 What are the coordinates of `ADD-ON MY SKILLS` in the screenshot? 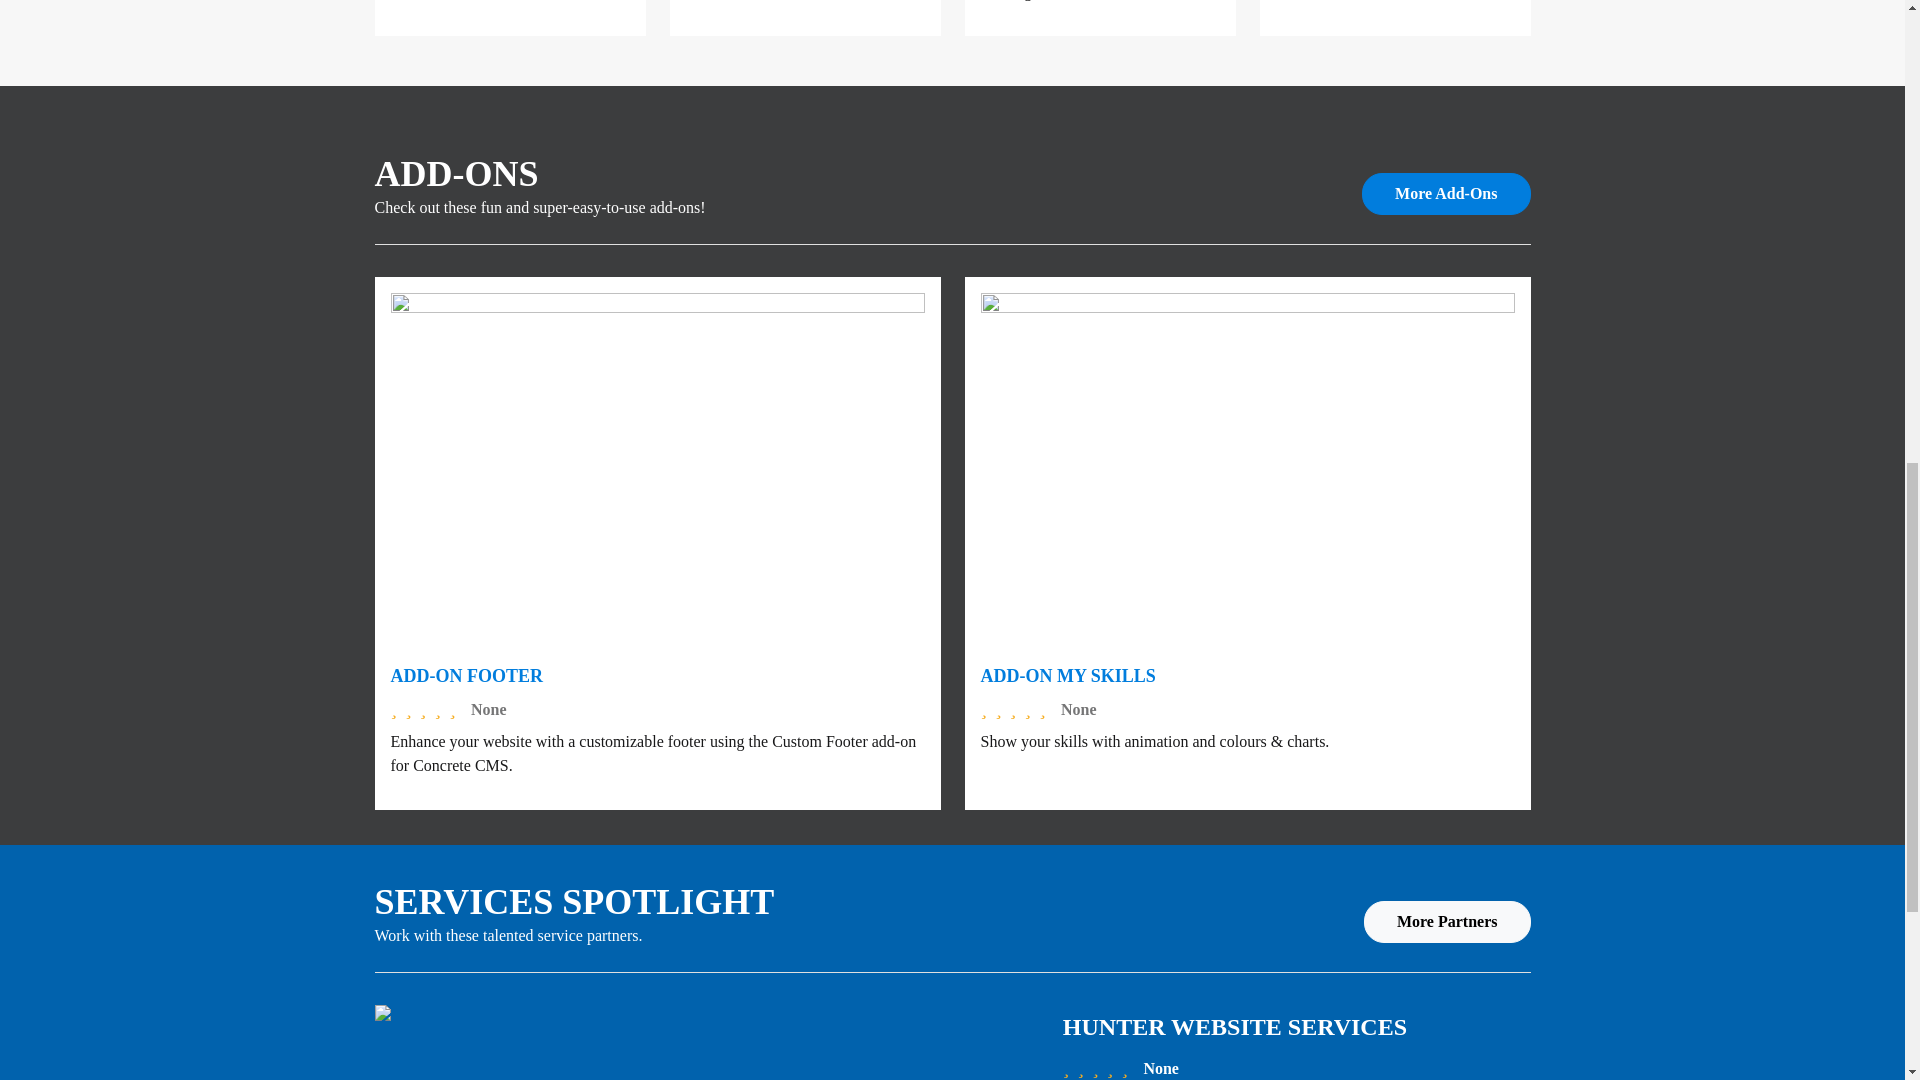 It's located at (1067, 676).